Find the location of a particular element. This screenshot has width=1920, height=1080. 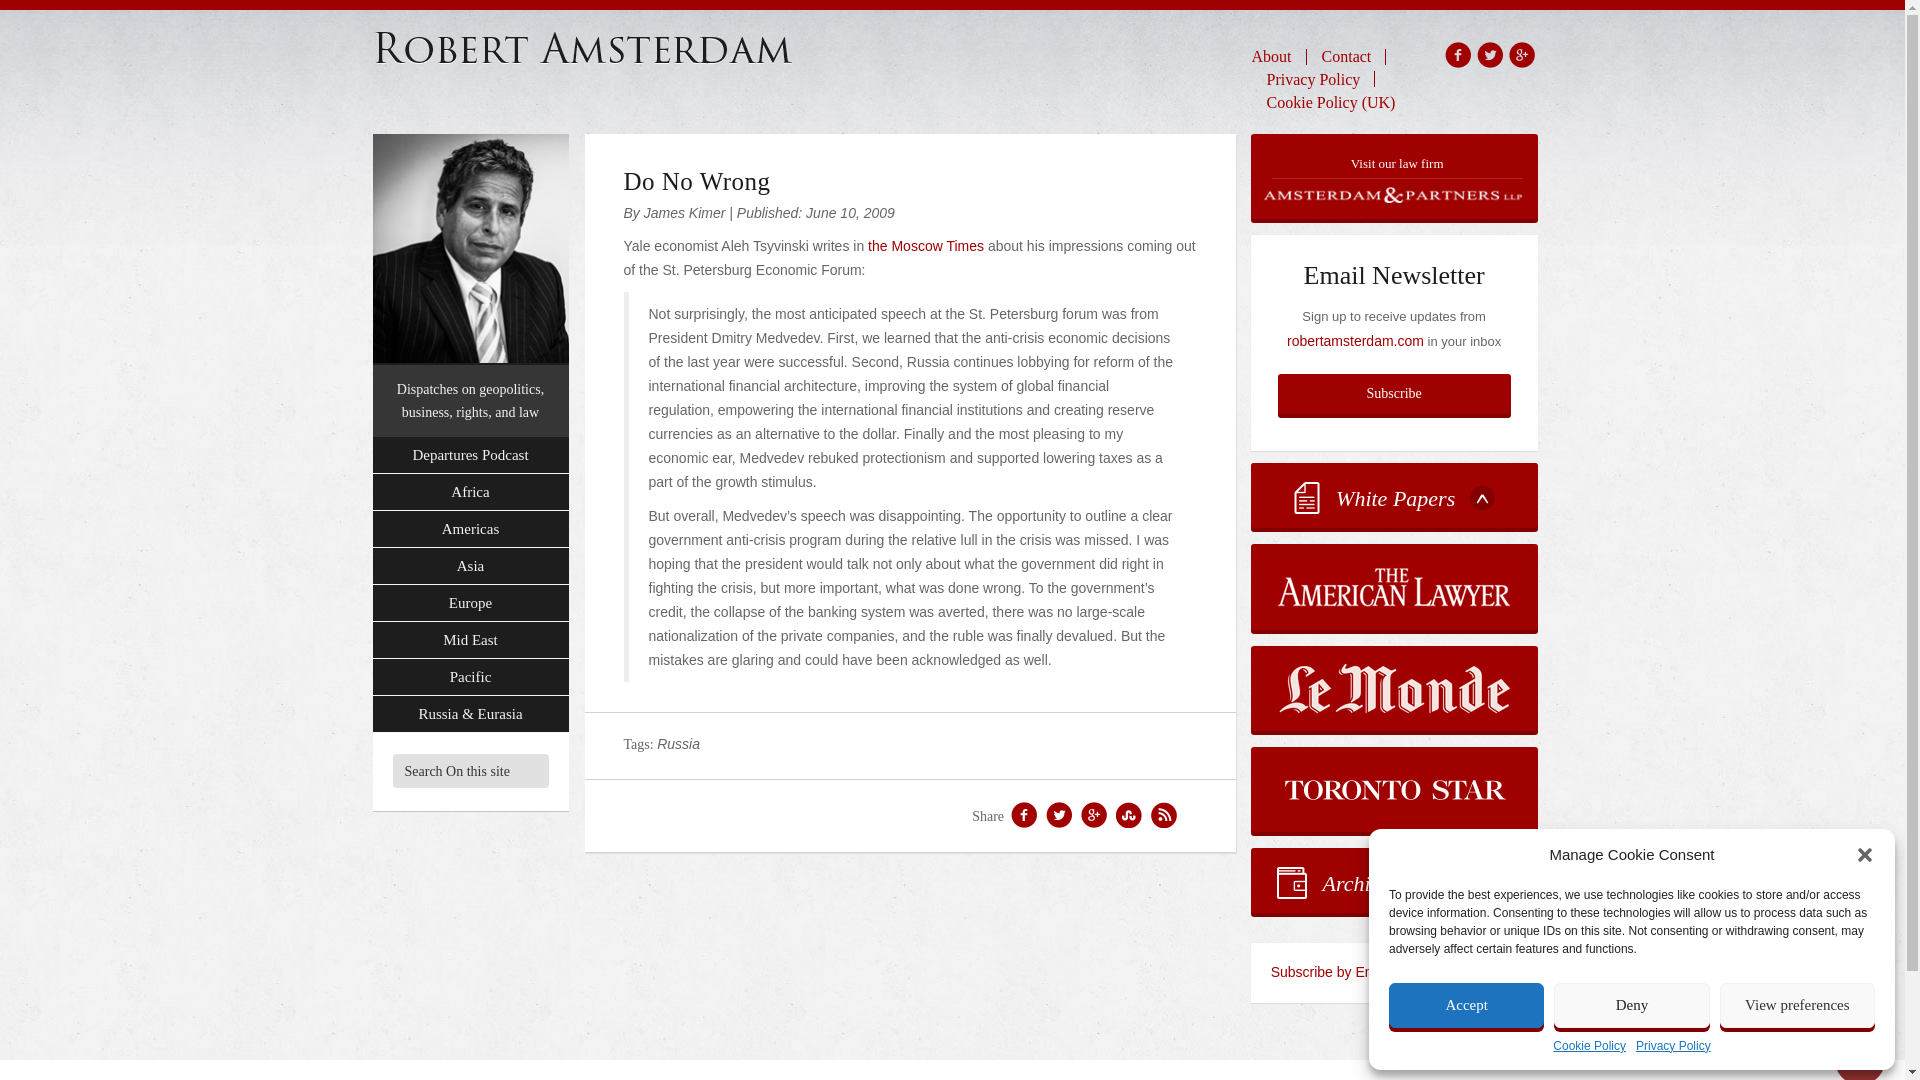

Asia is located at coordinates (470, 566).